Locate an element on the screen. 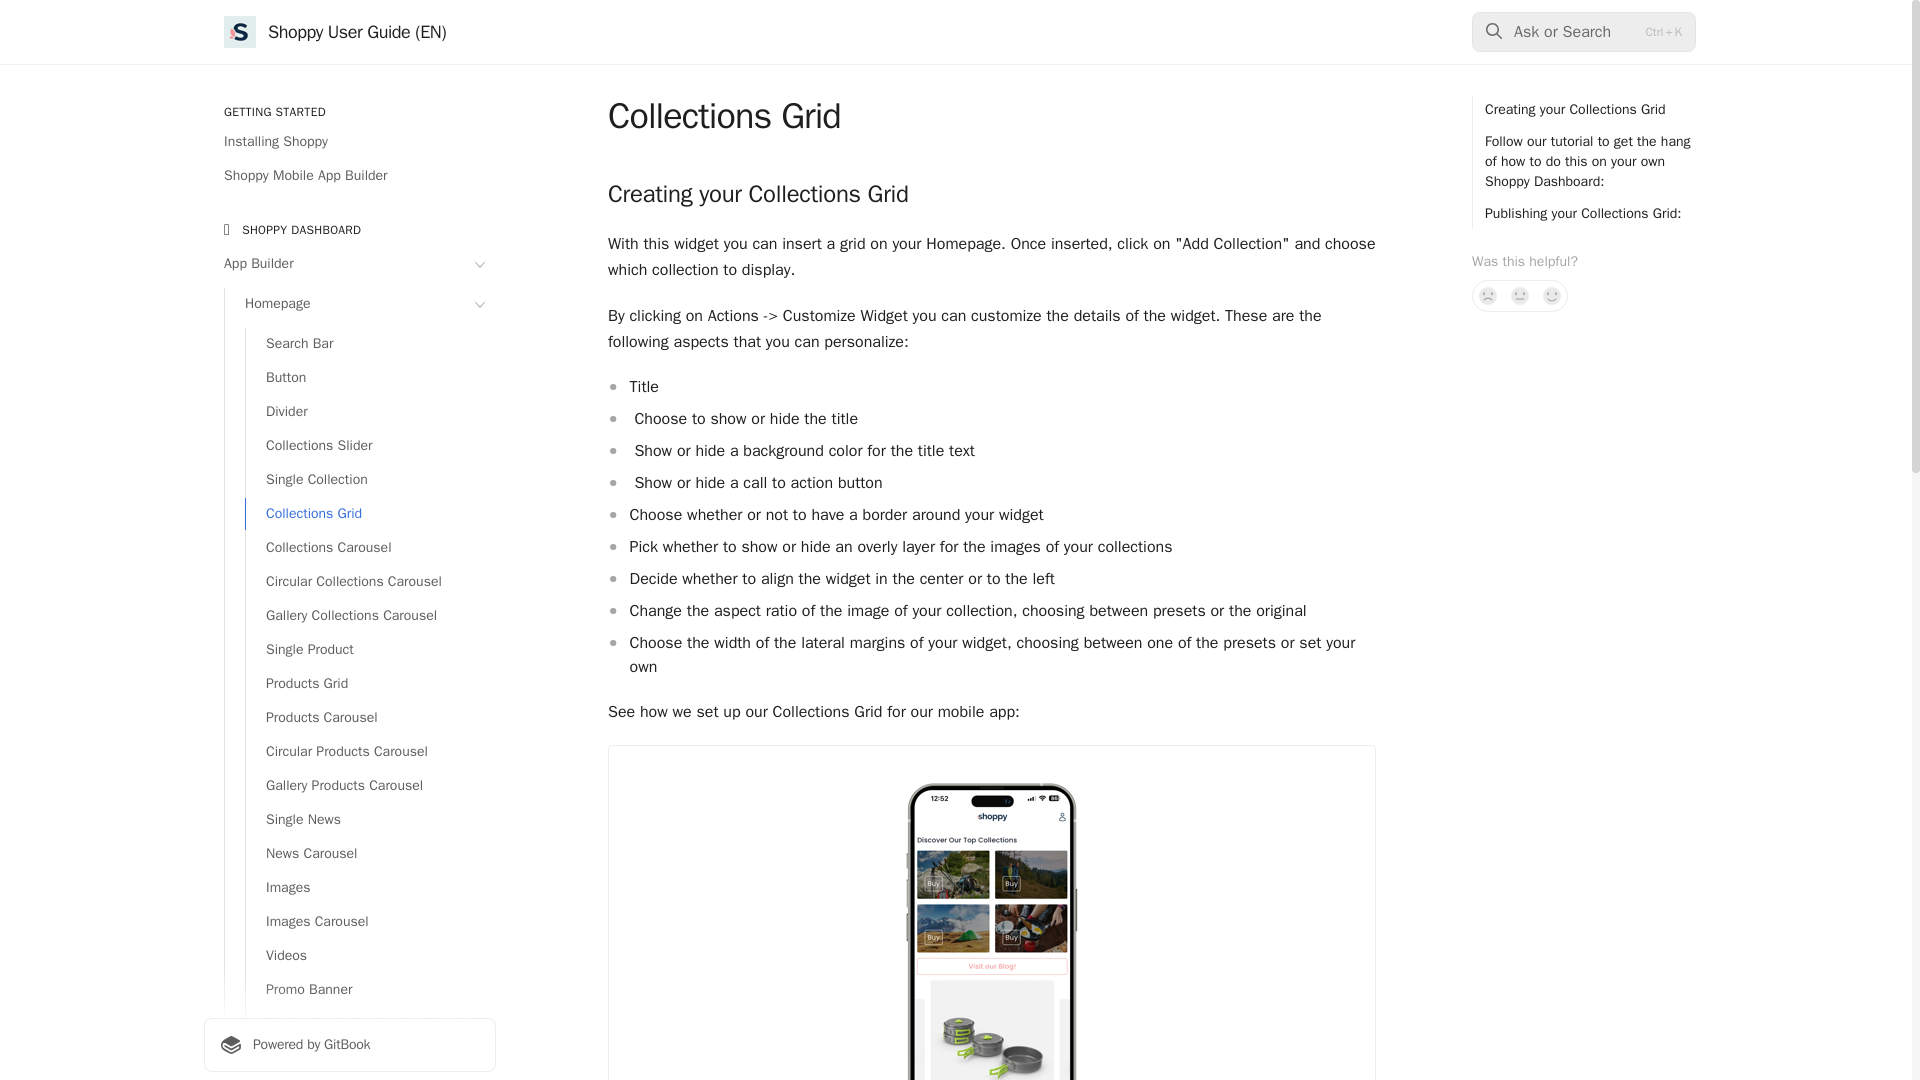 Image resolution: width=1920 pixels, height=1080 pixels. Search Bar is located at coordinates (370, 344).